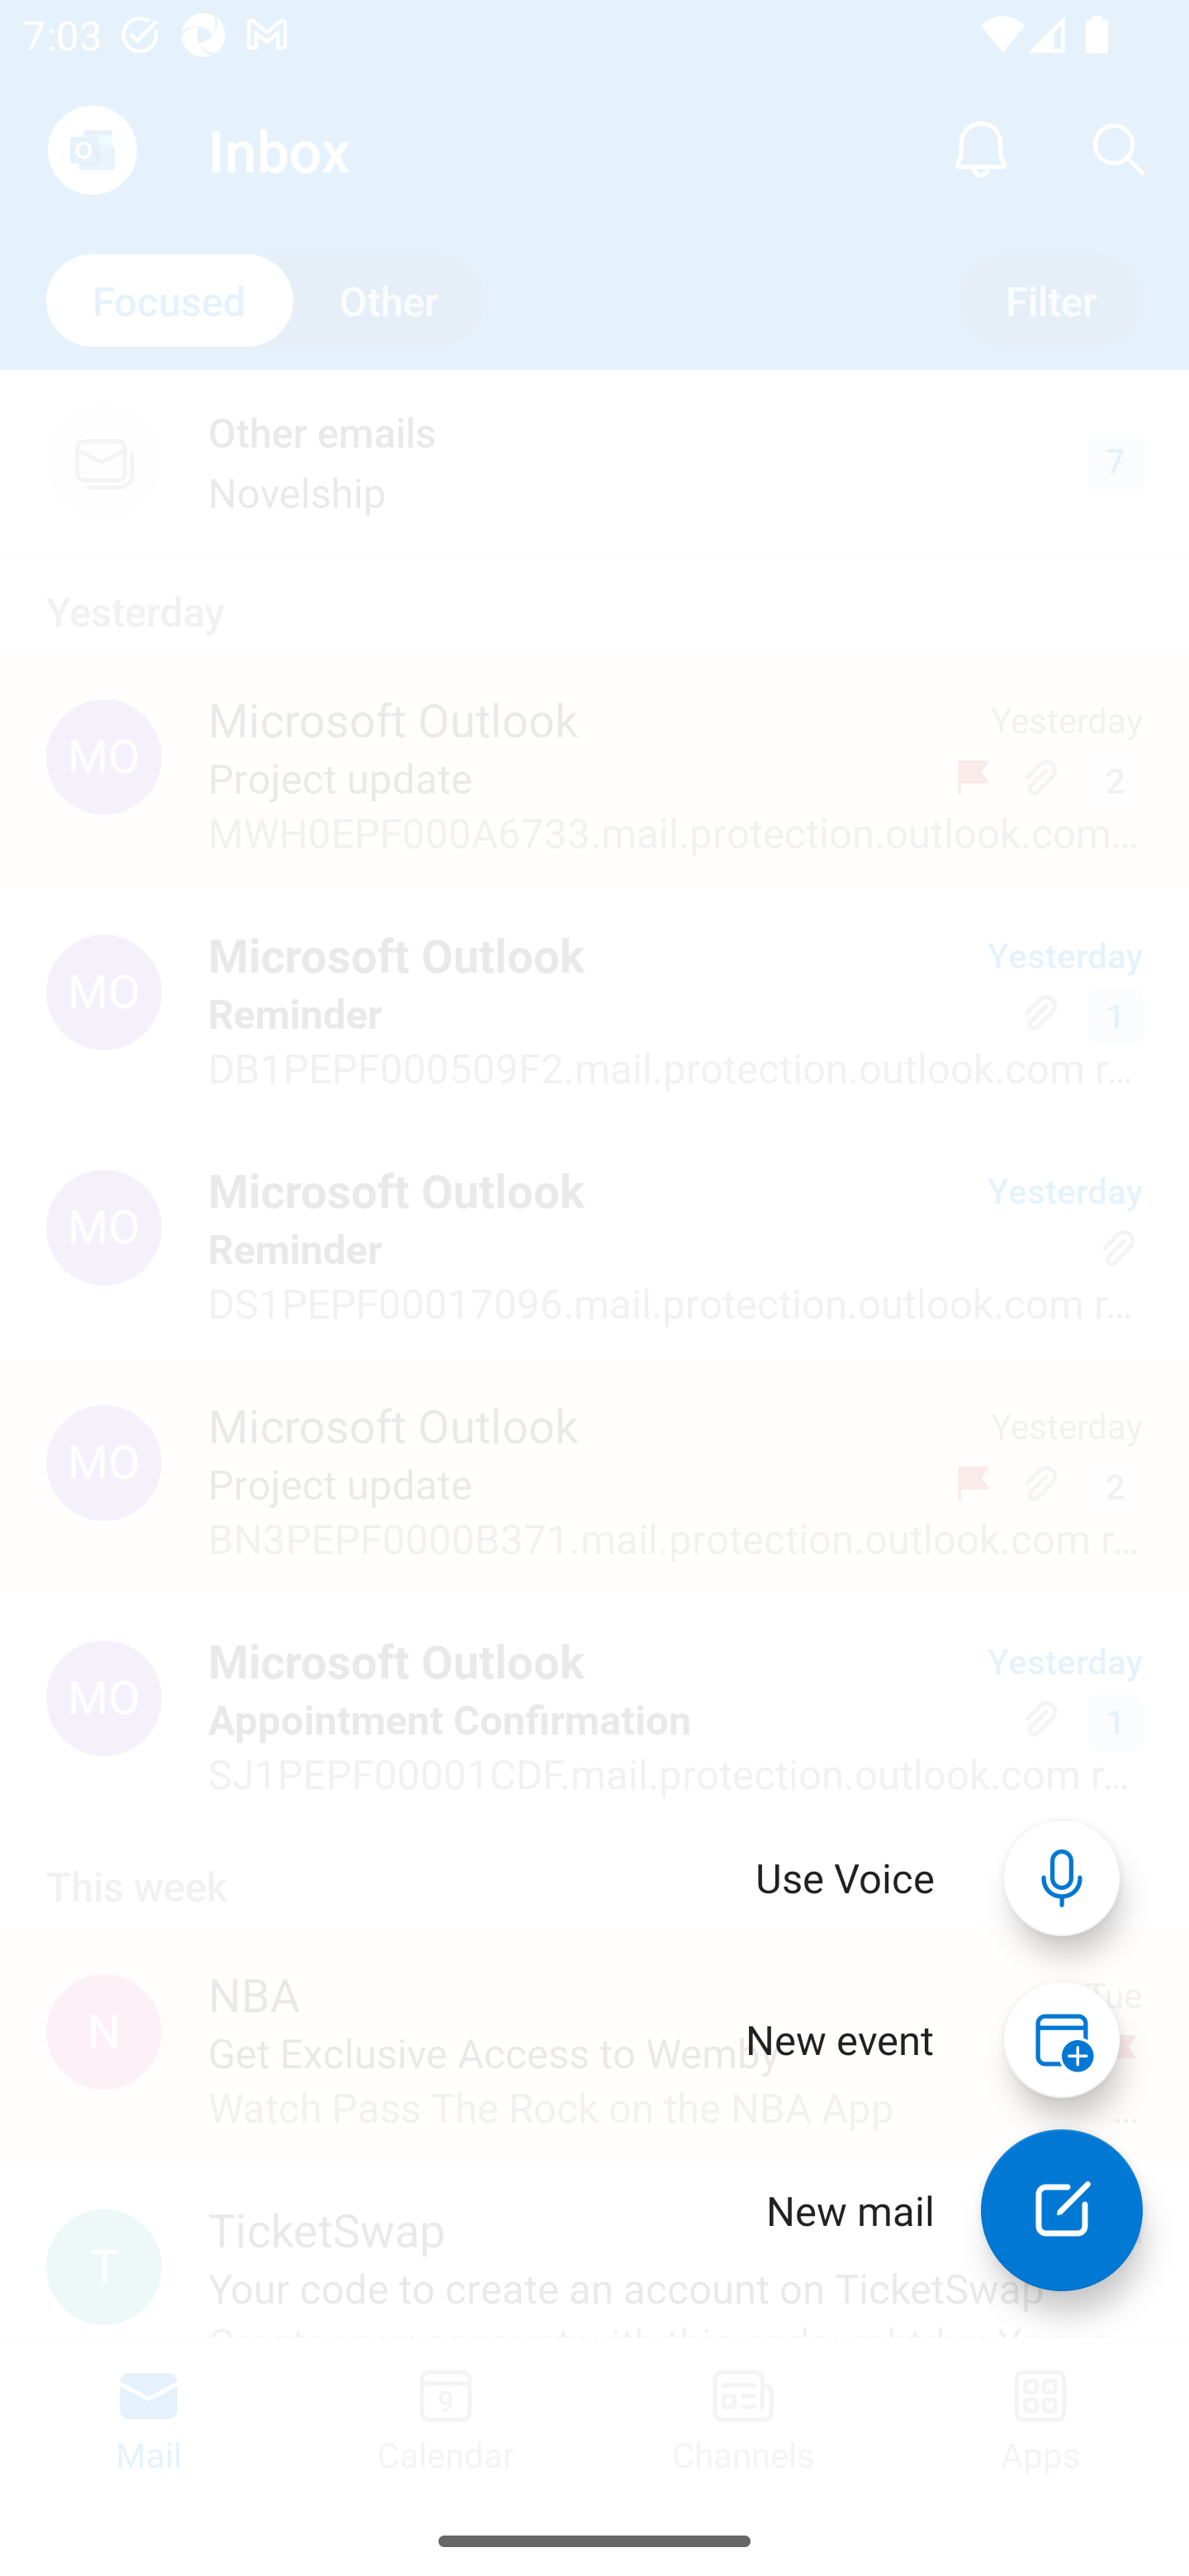 Image resolution: width=1189 pixels, height=2576 pixels. I want to click on New event, so click(840, 2039).